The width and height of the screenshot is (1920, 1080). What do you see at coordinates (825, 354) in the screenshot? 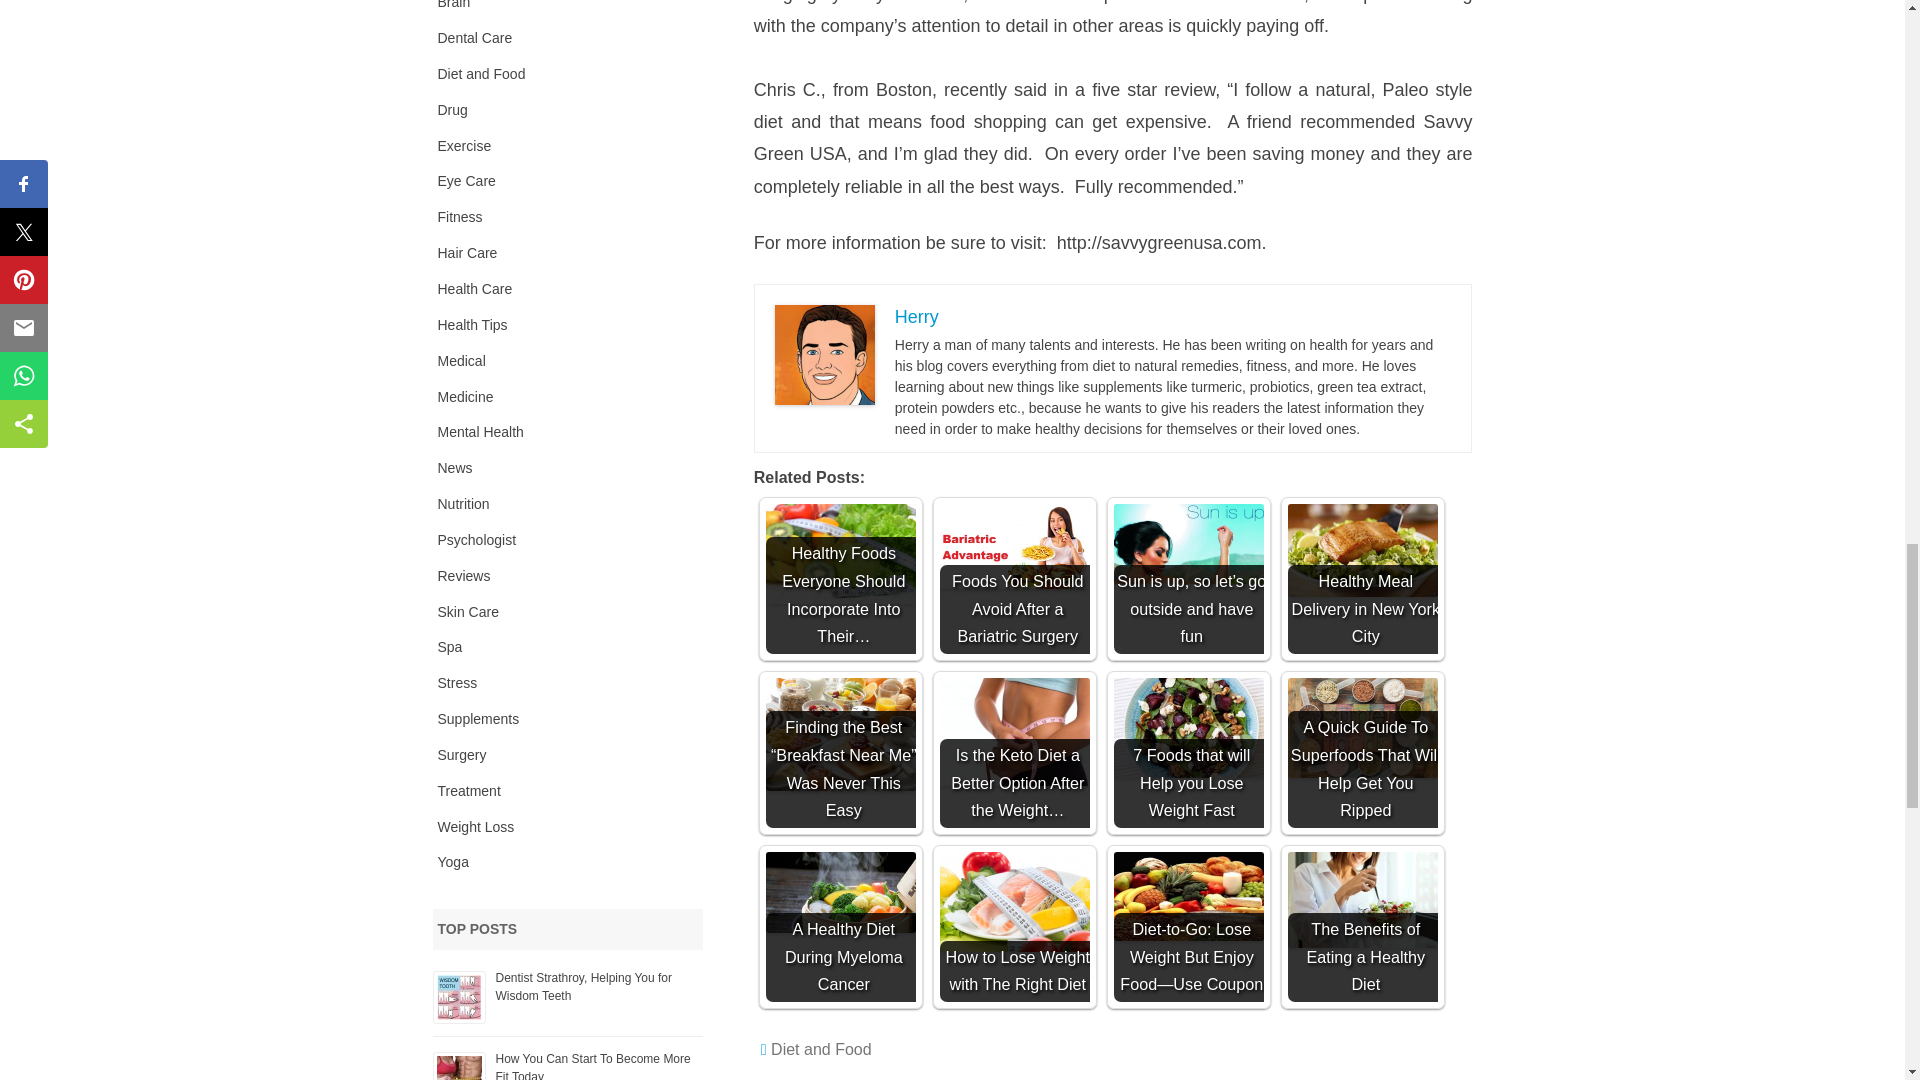
I see `Daniel Harrison` at bounding box center [825, 354].